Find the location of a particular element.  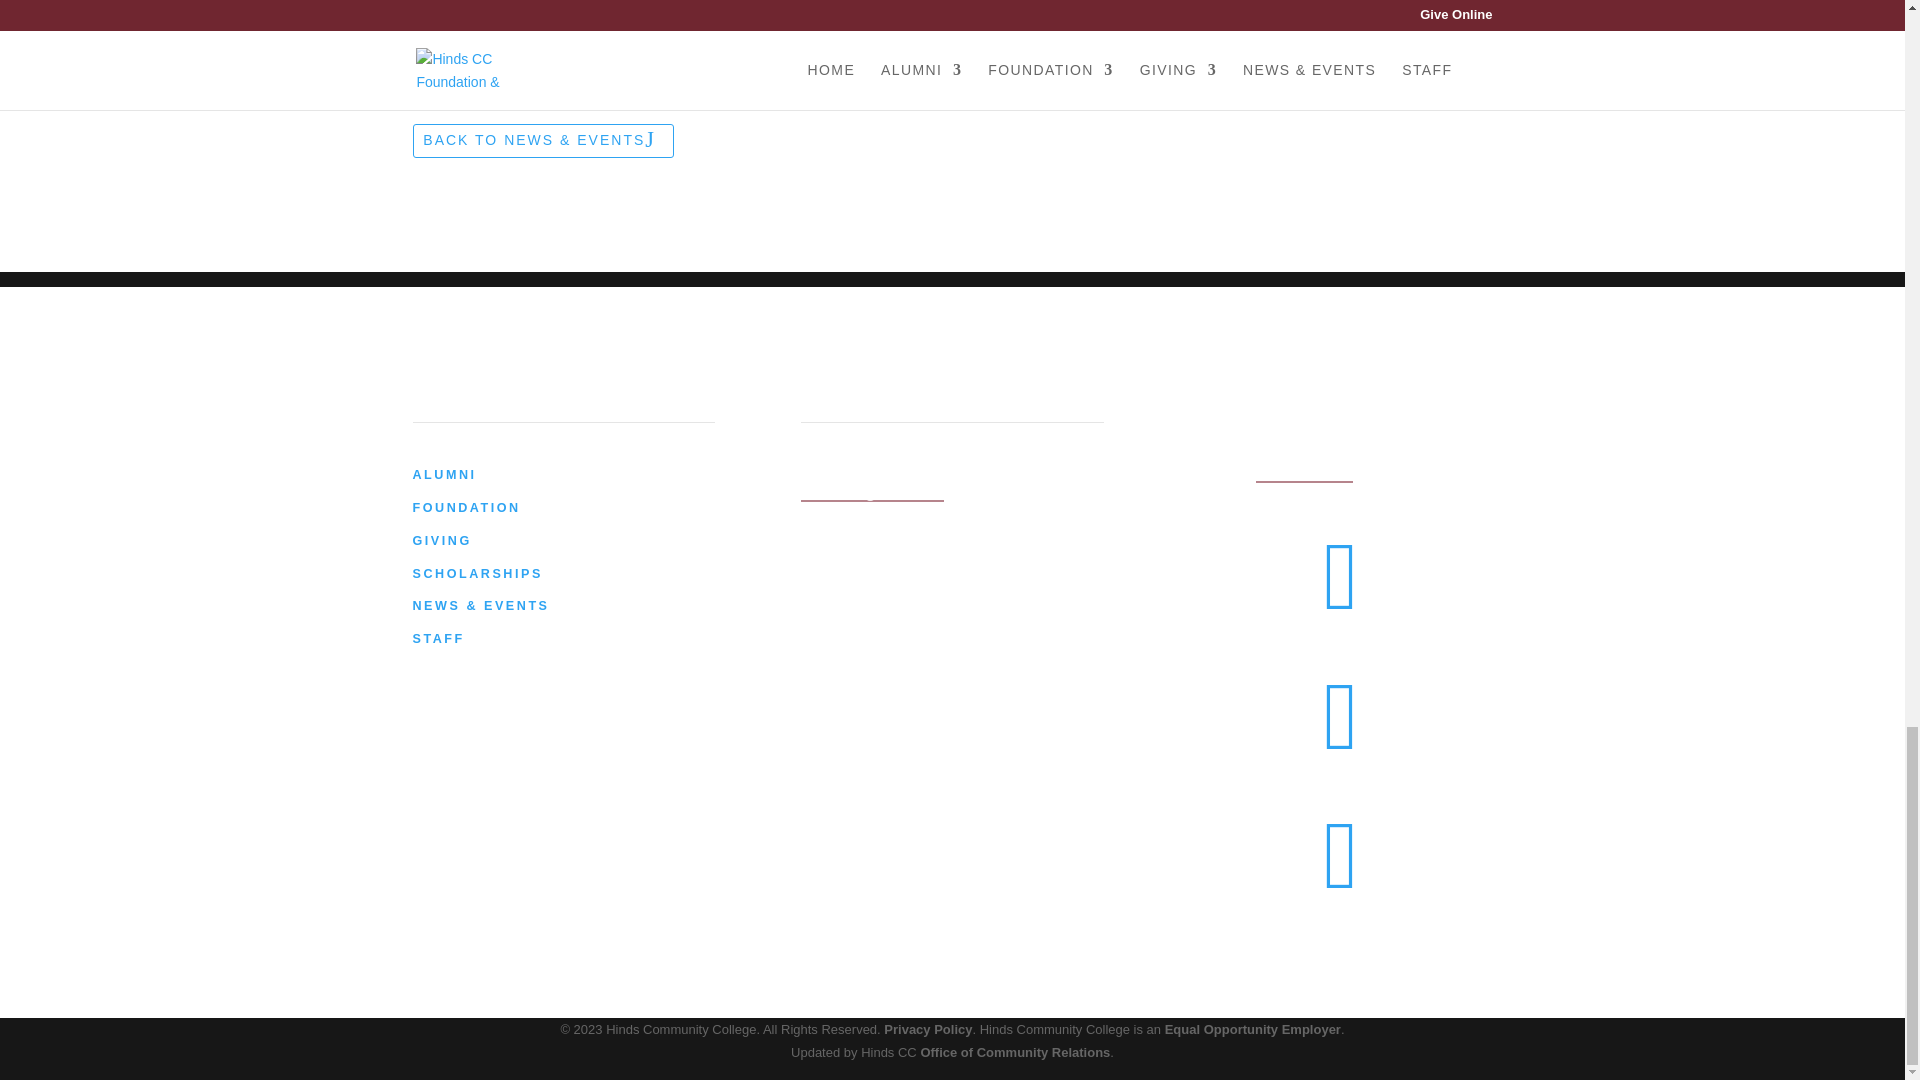

GIVING is located at coordinates (441, 540).